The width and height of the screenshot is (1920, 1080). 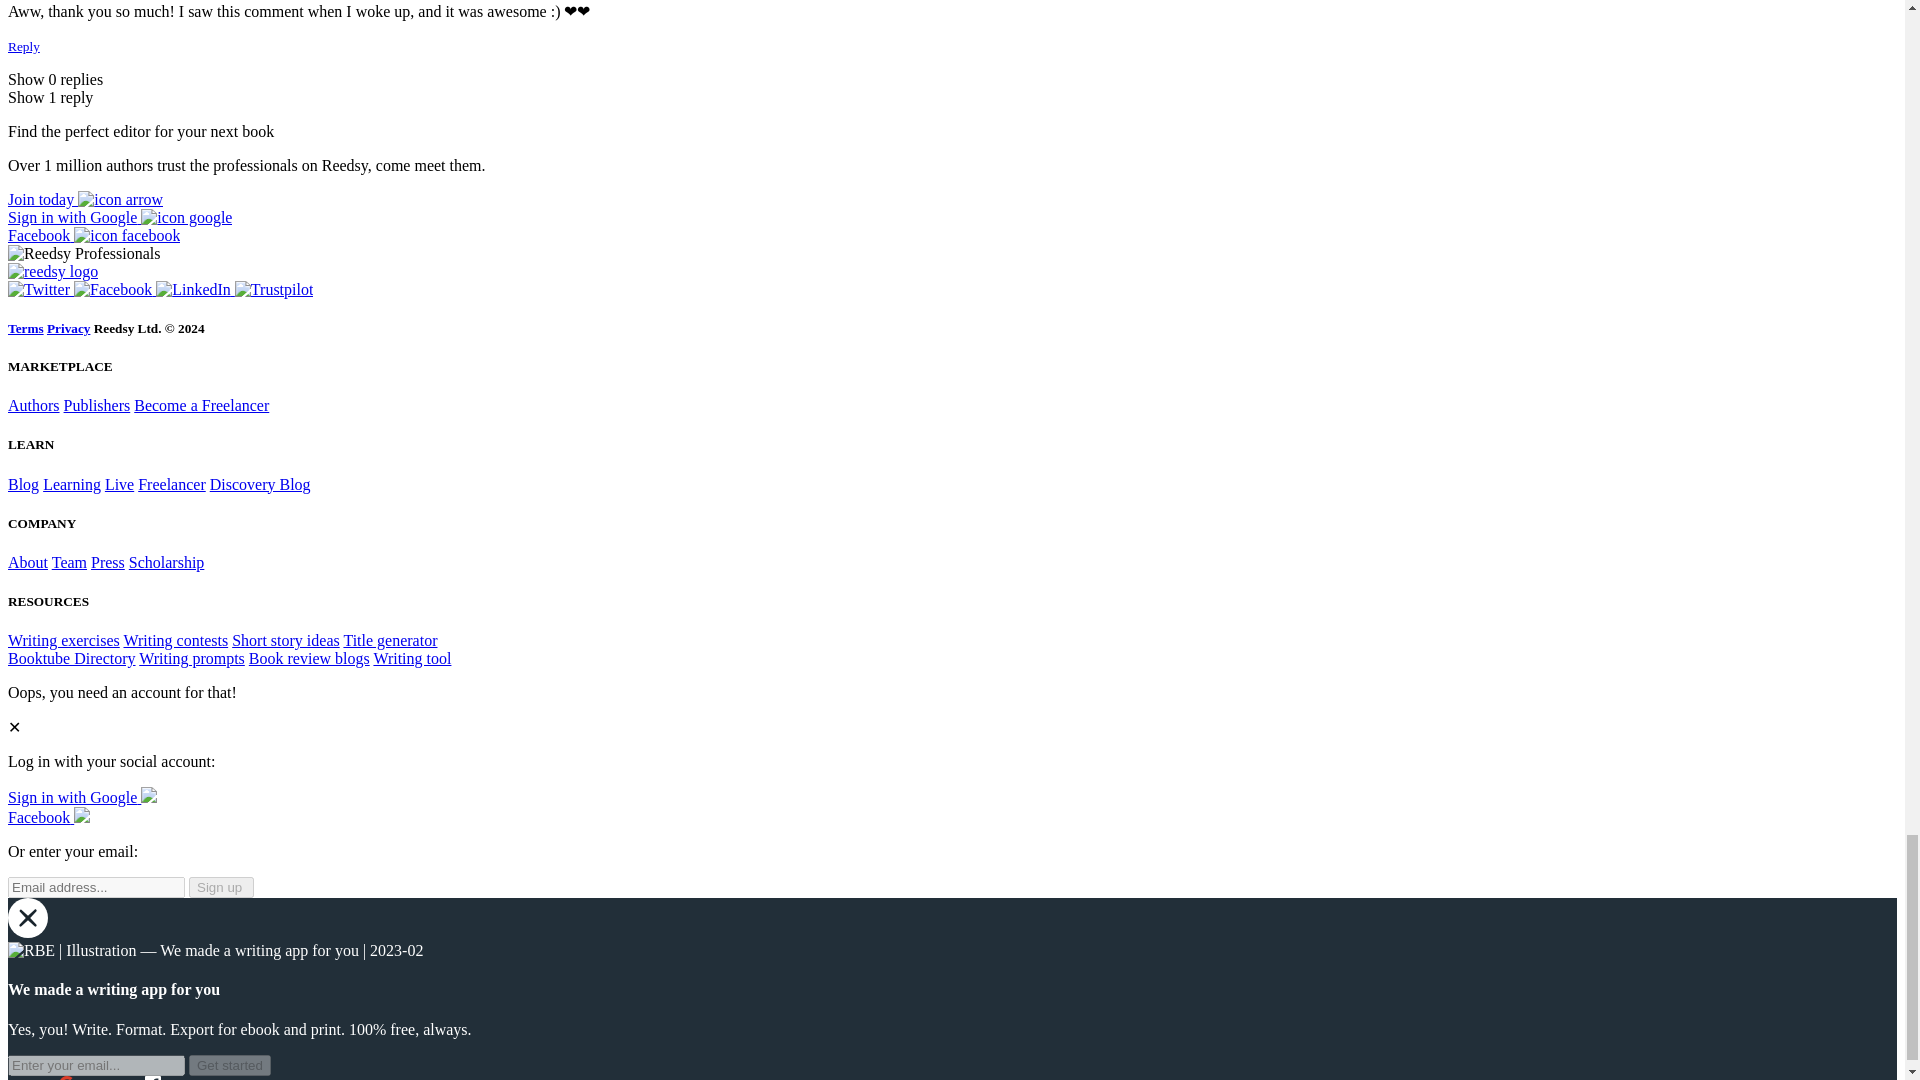 I want to click on Sign in with Facebook, so click(x=94, y=235).